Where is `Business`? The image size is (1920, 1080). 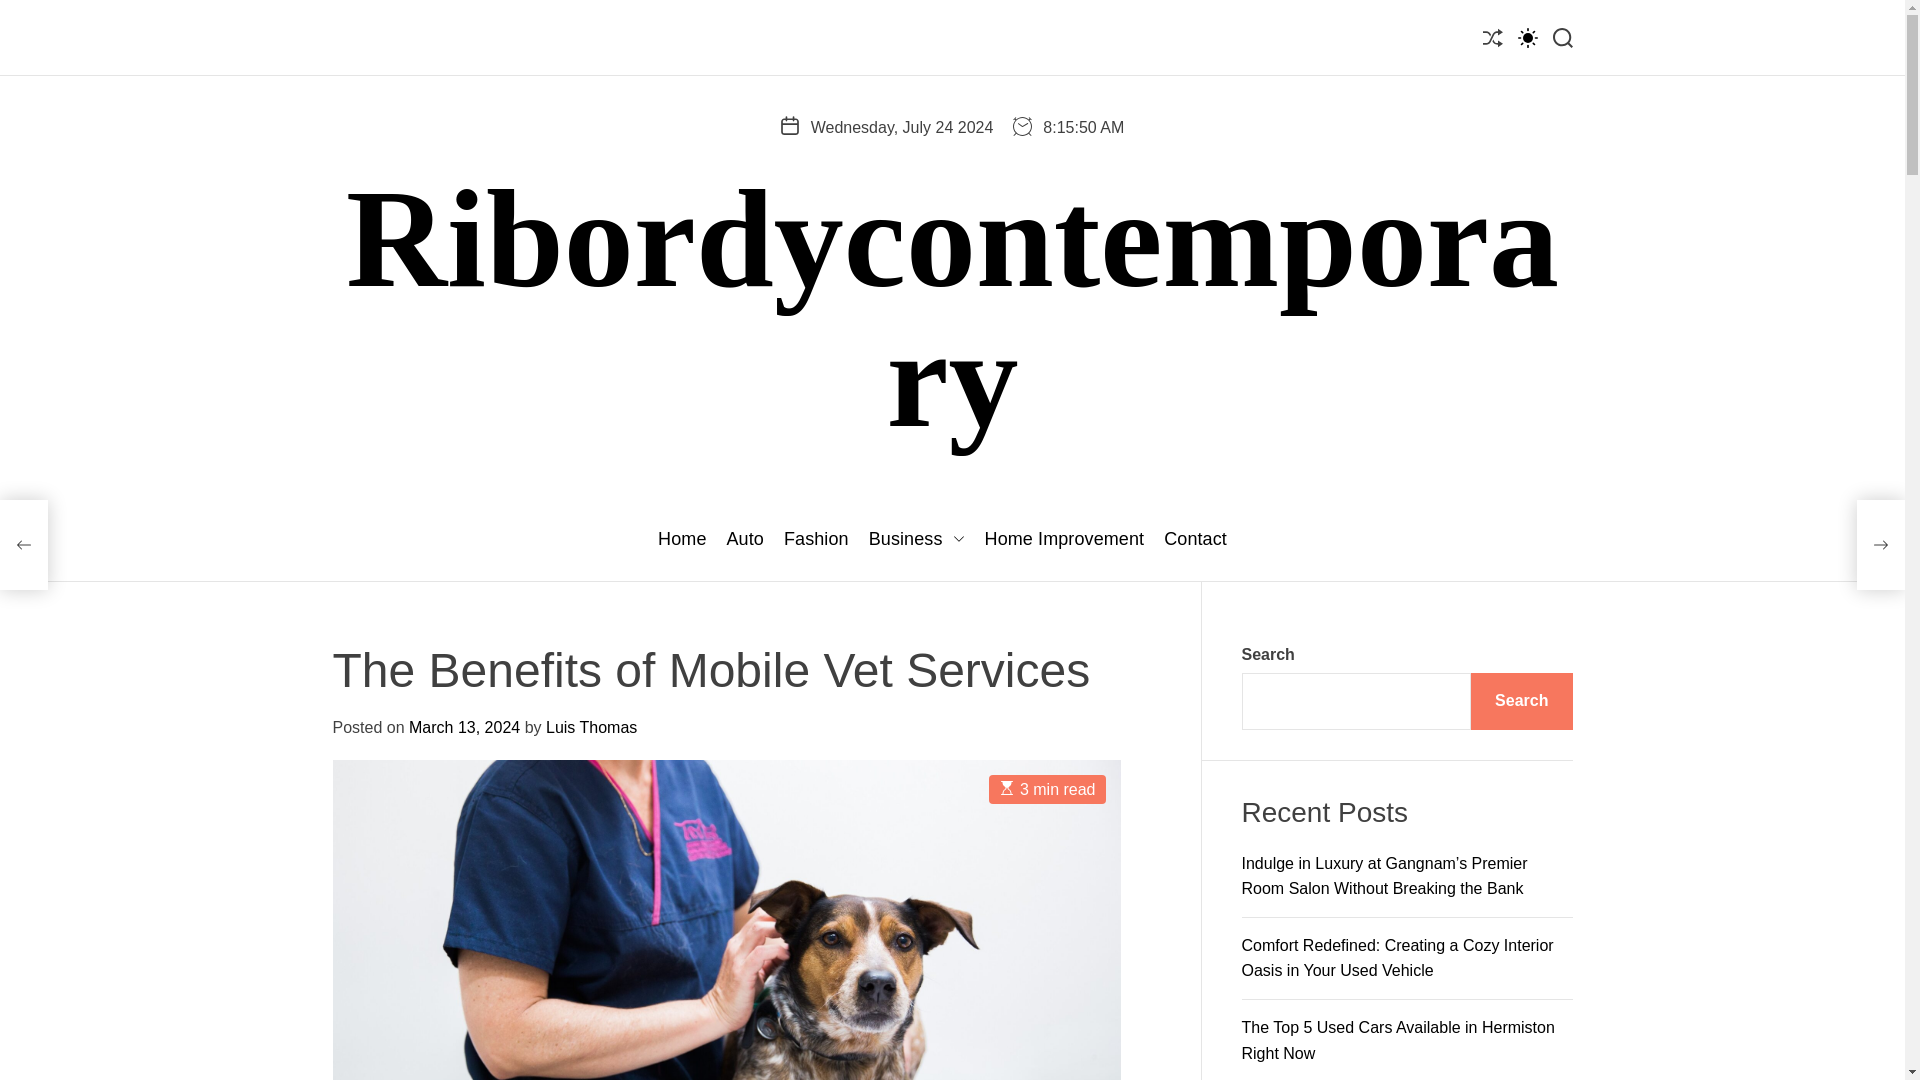 Business is located at coordinates (917, 540).